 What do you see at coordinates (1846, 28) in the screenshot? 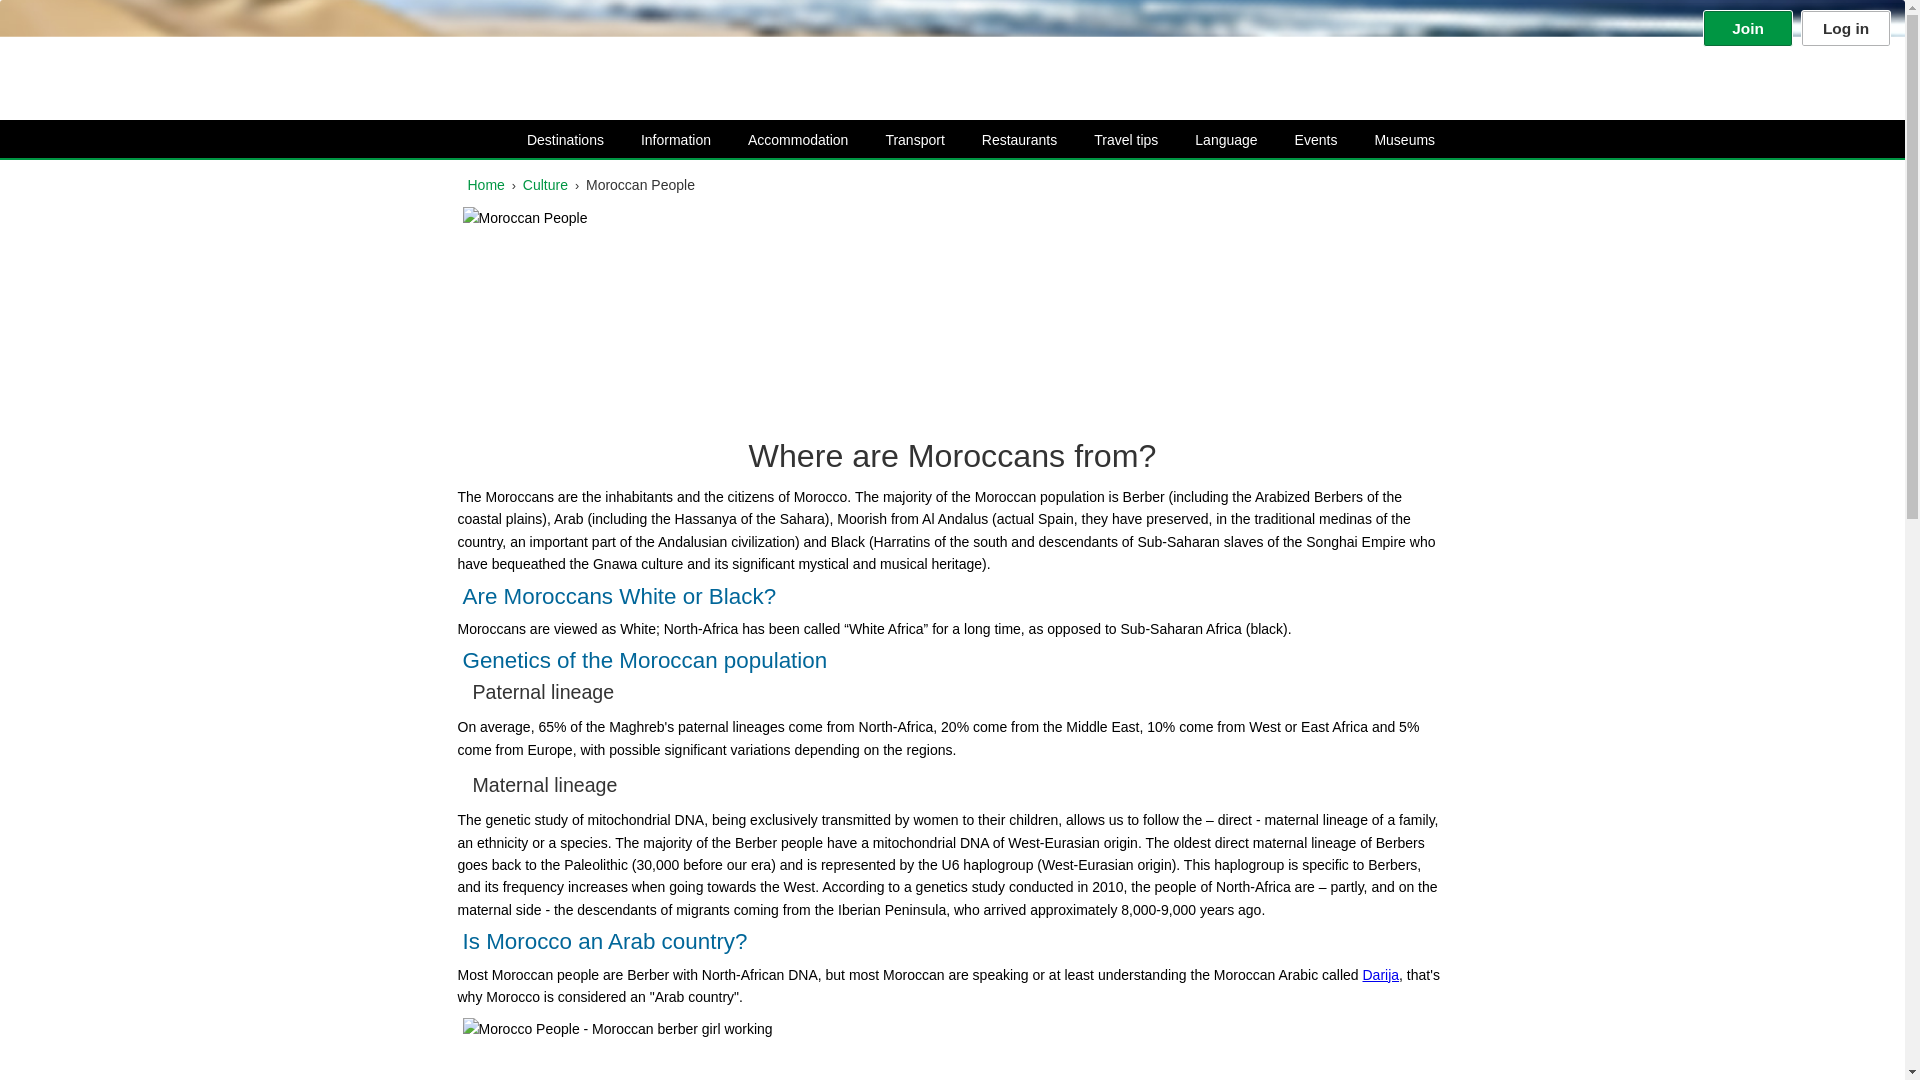
I see `Log in` at bounding box center [1846, 28].